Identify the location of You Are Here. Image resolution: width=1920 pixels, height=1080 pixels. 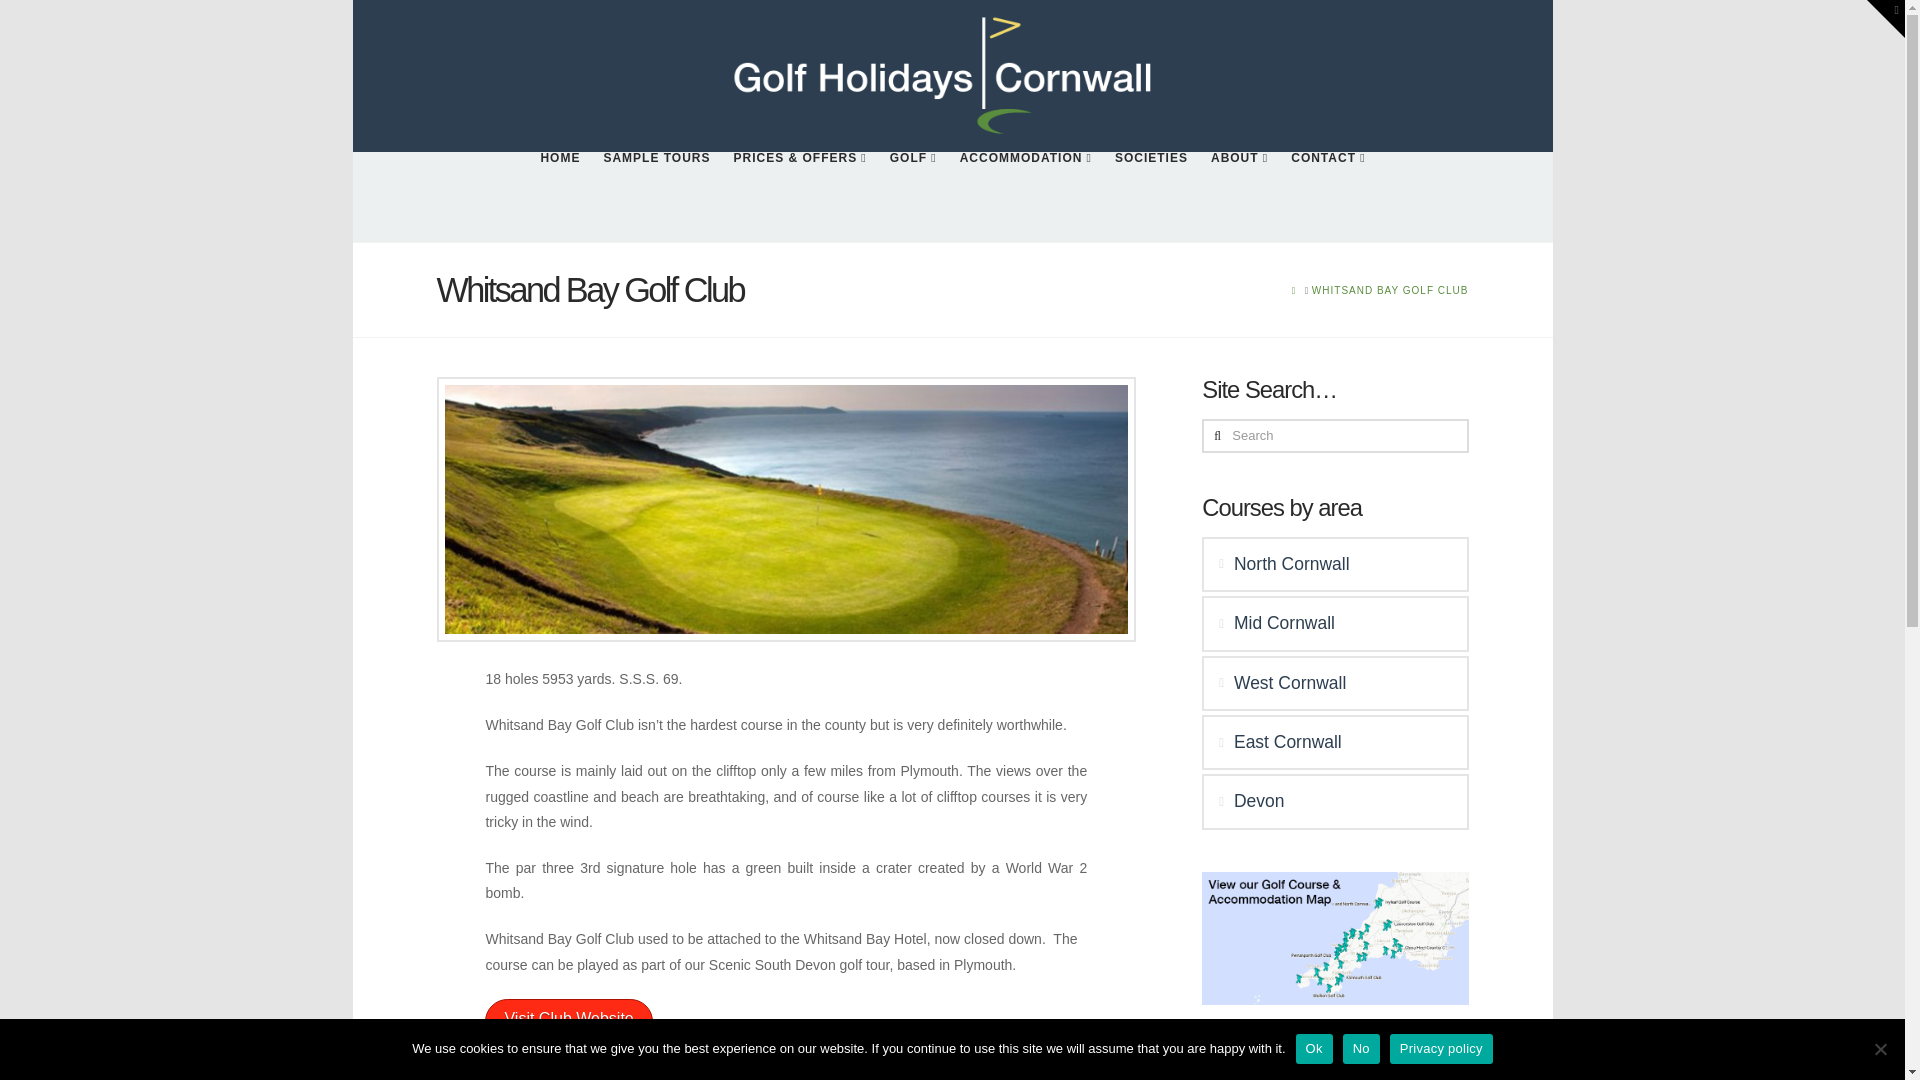
(1390, 290).